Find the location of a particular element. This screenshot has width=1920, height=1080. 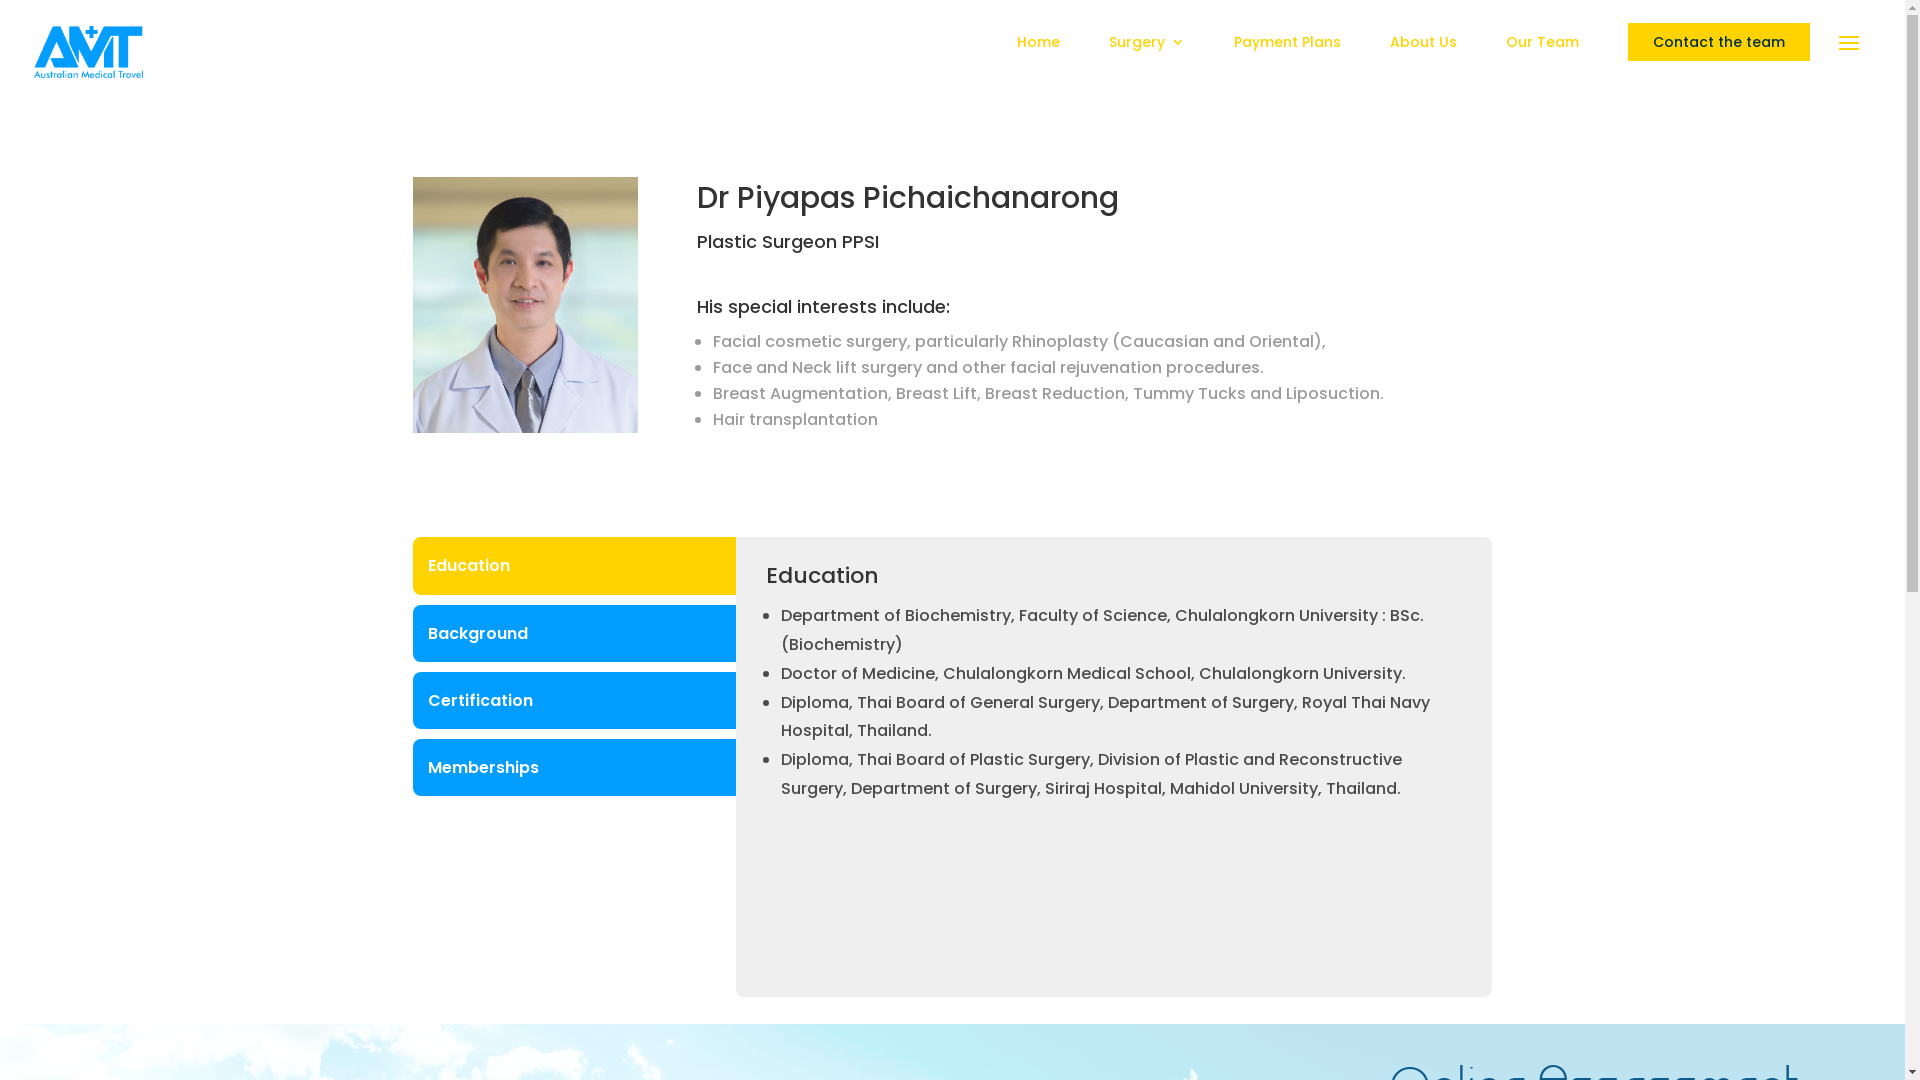

About Us is located at coordinates (1424, 58).